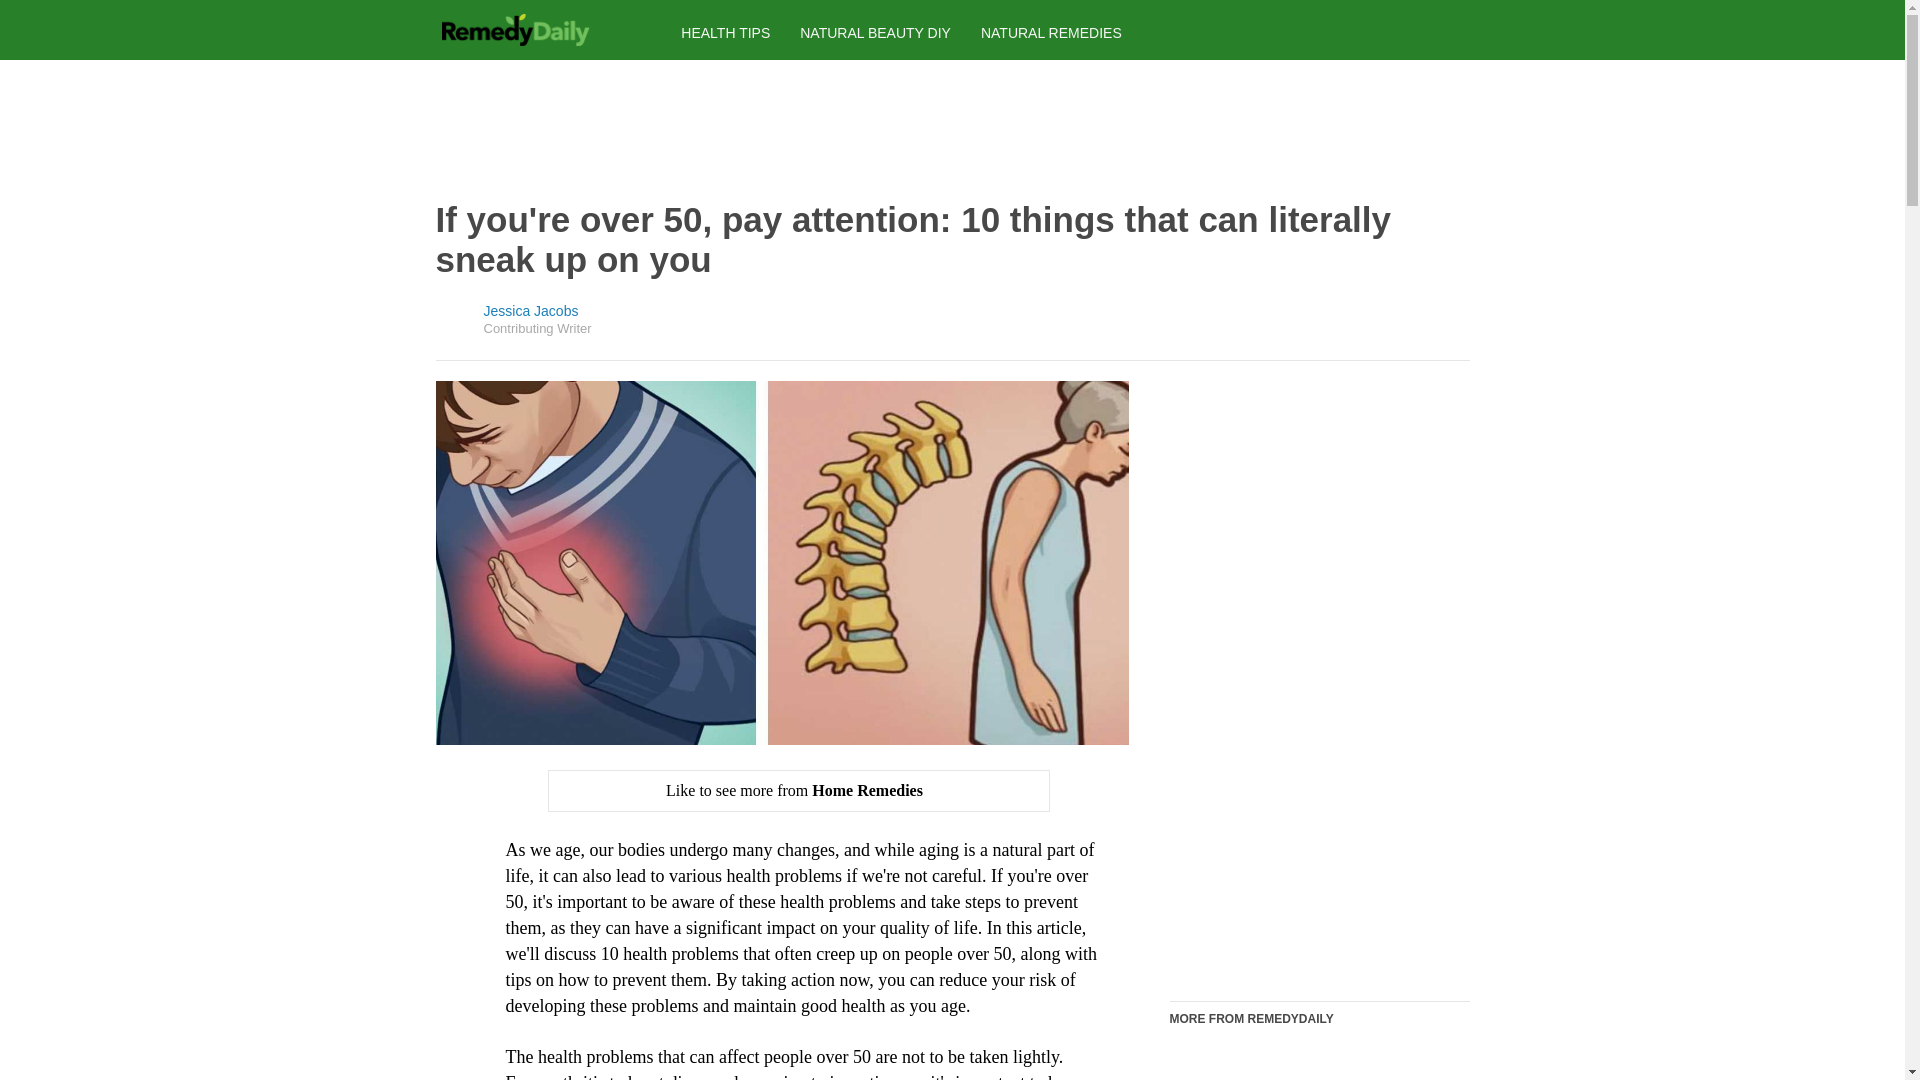 The width and height of the screenshot is (1920, 1080). I want to click on 10 ways to rid spiders for good without any chemicals, so click(1320, 1063).